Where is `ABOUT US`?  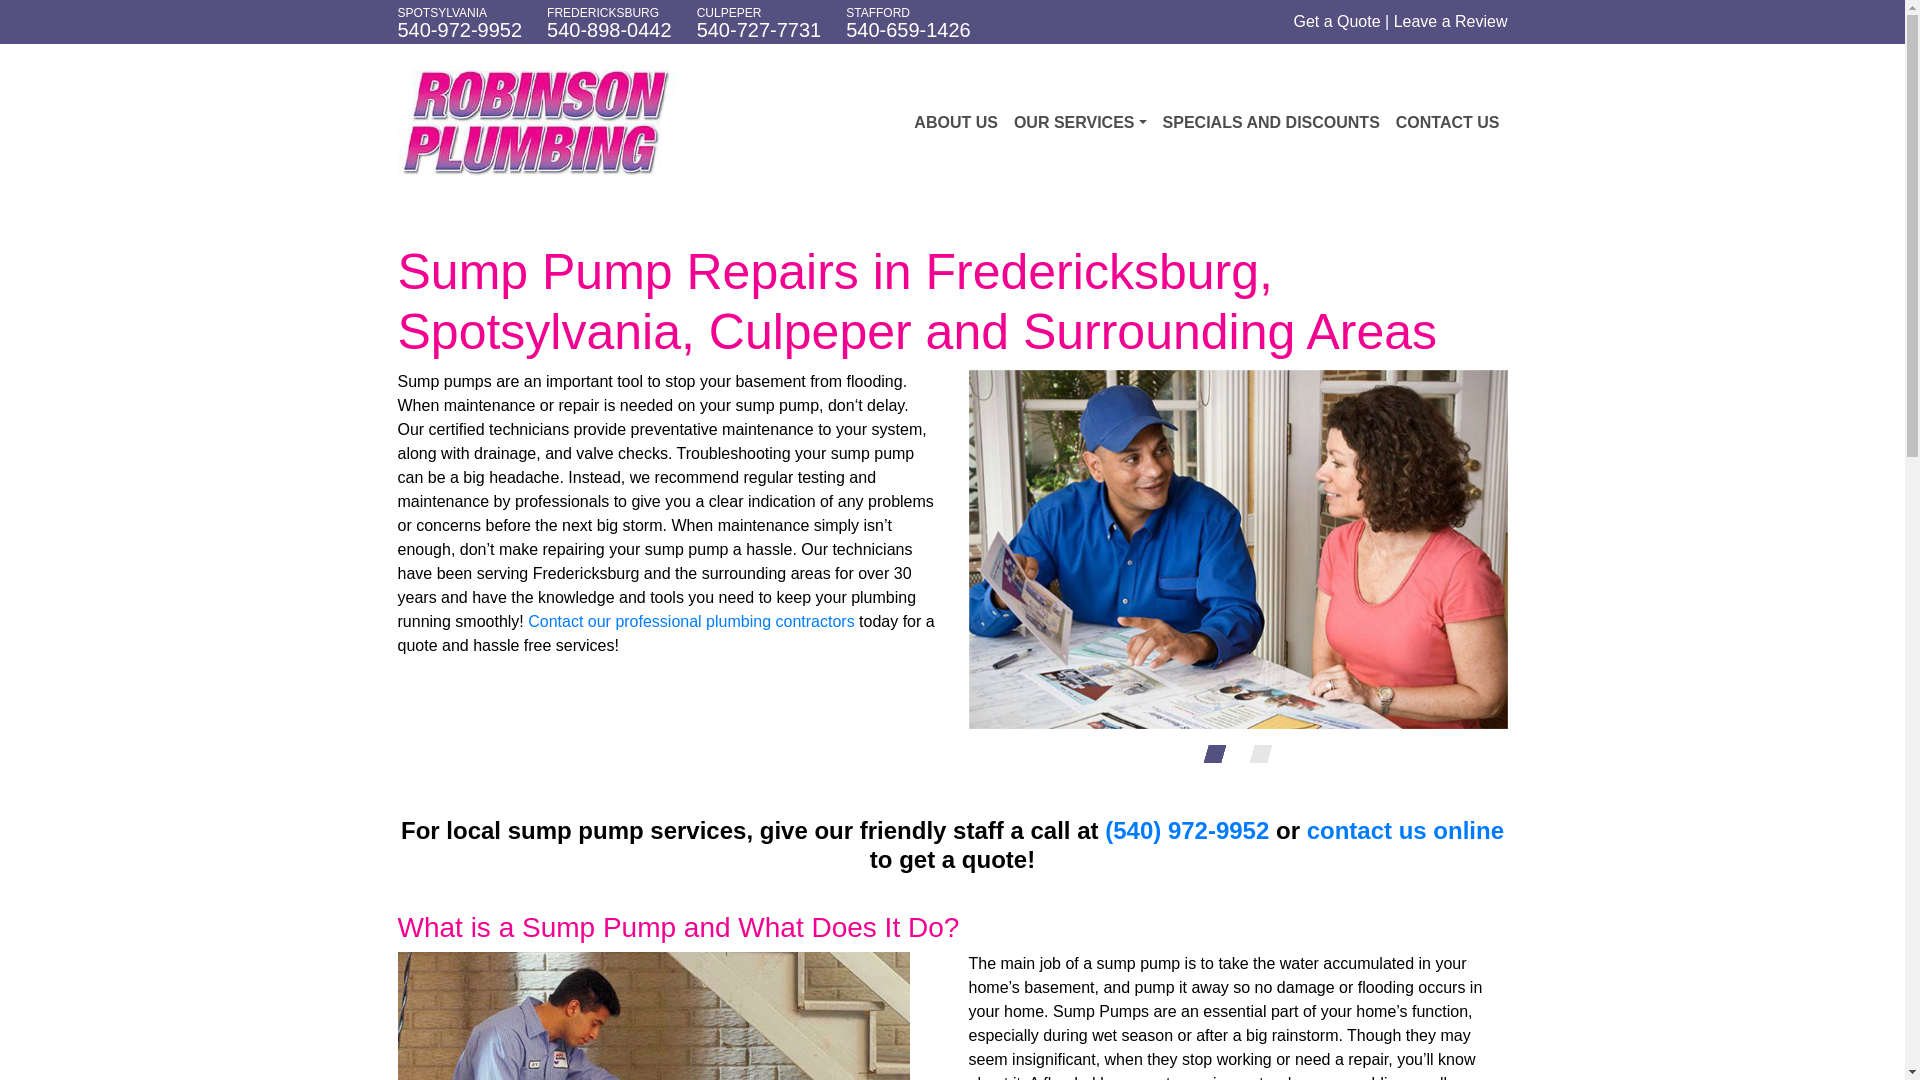 ABOUT US is located at coordinates (956, 122).